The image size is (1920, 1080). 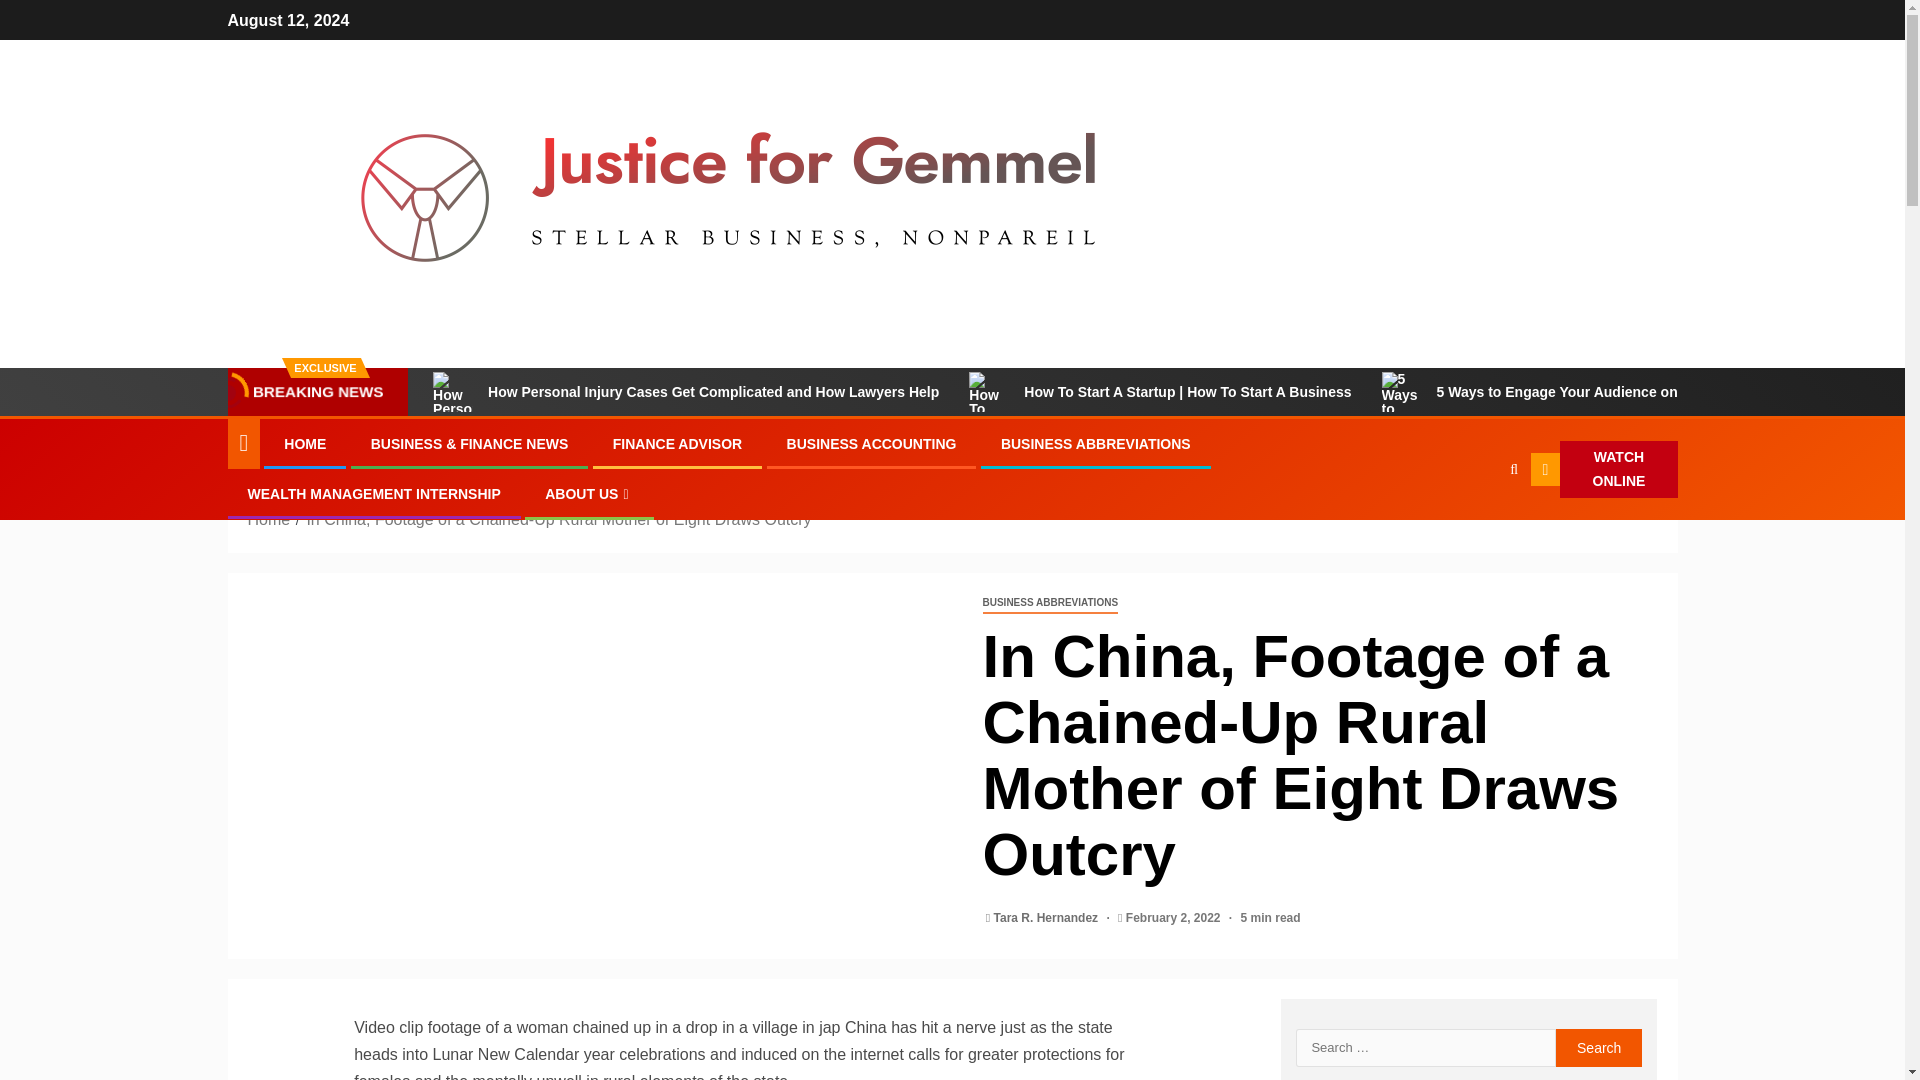 What do you see at coordinates (1474, 530) in the screenshot?
I see `Search` at bounding box center [1474, 530].